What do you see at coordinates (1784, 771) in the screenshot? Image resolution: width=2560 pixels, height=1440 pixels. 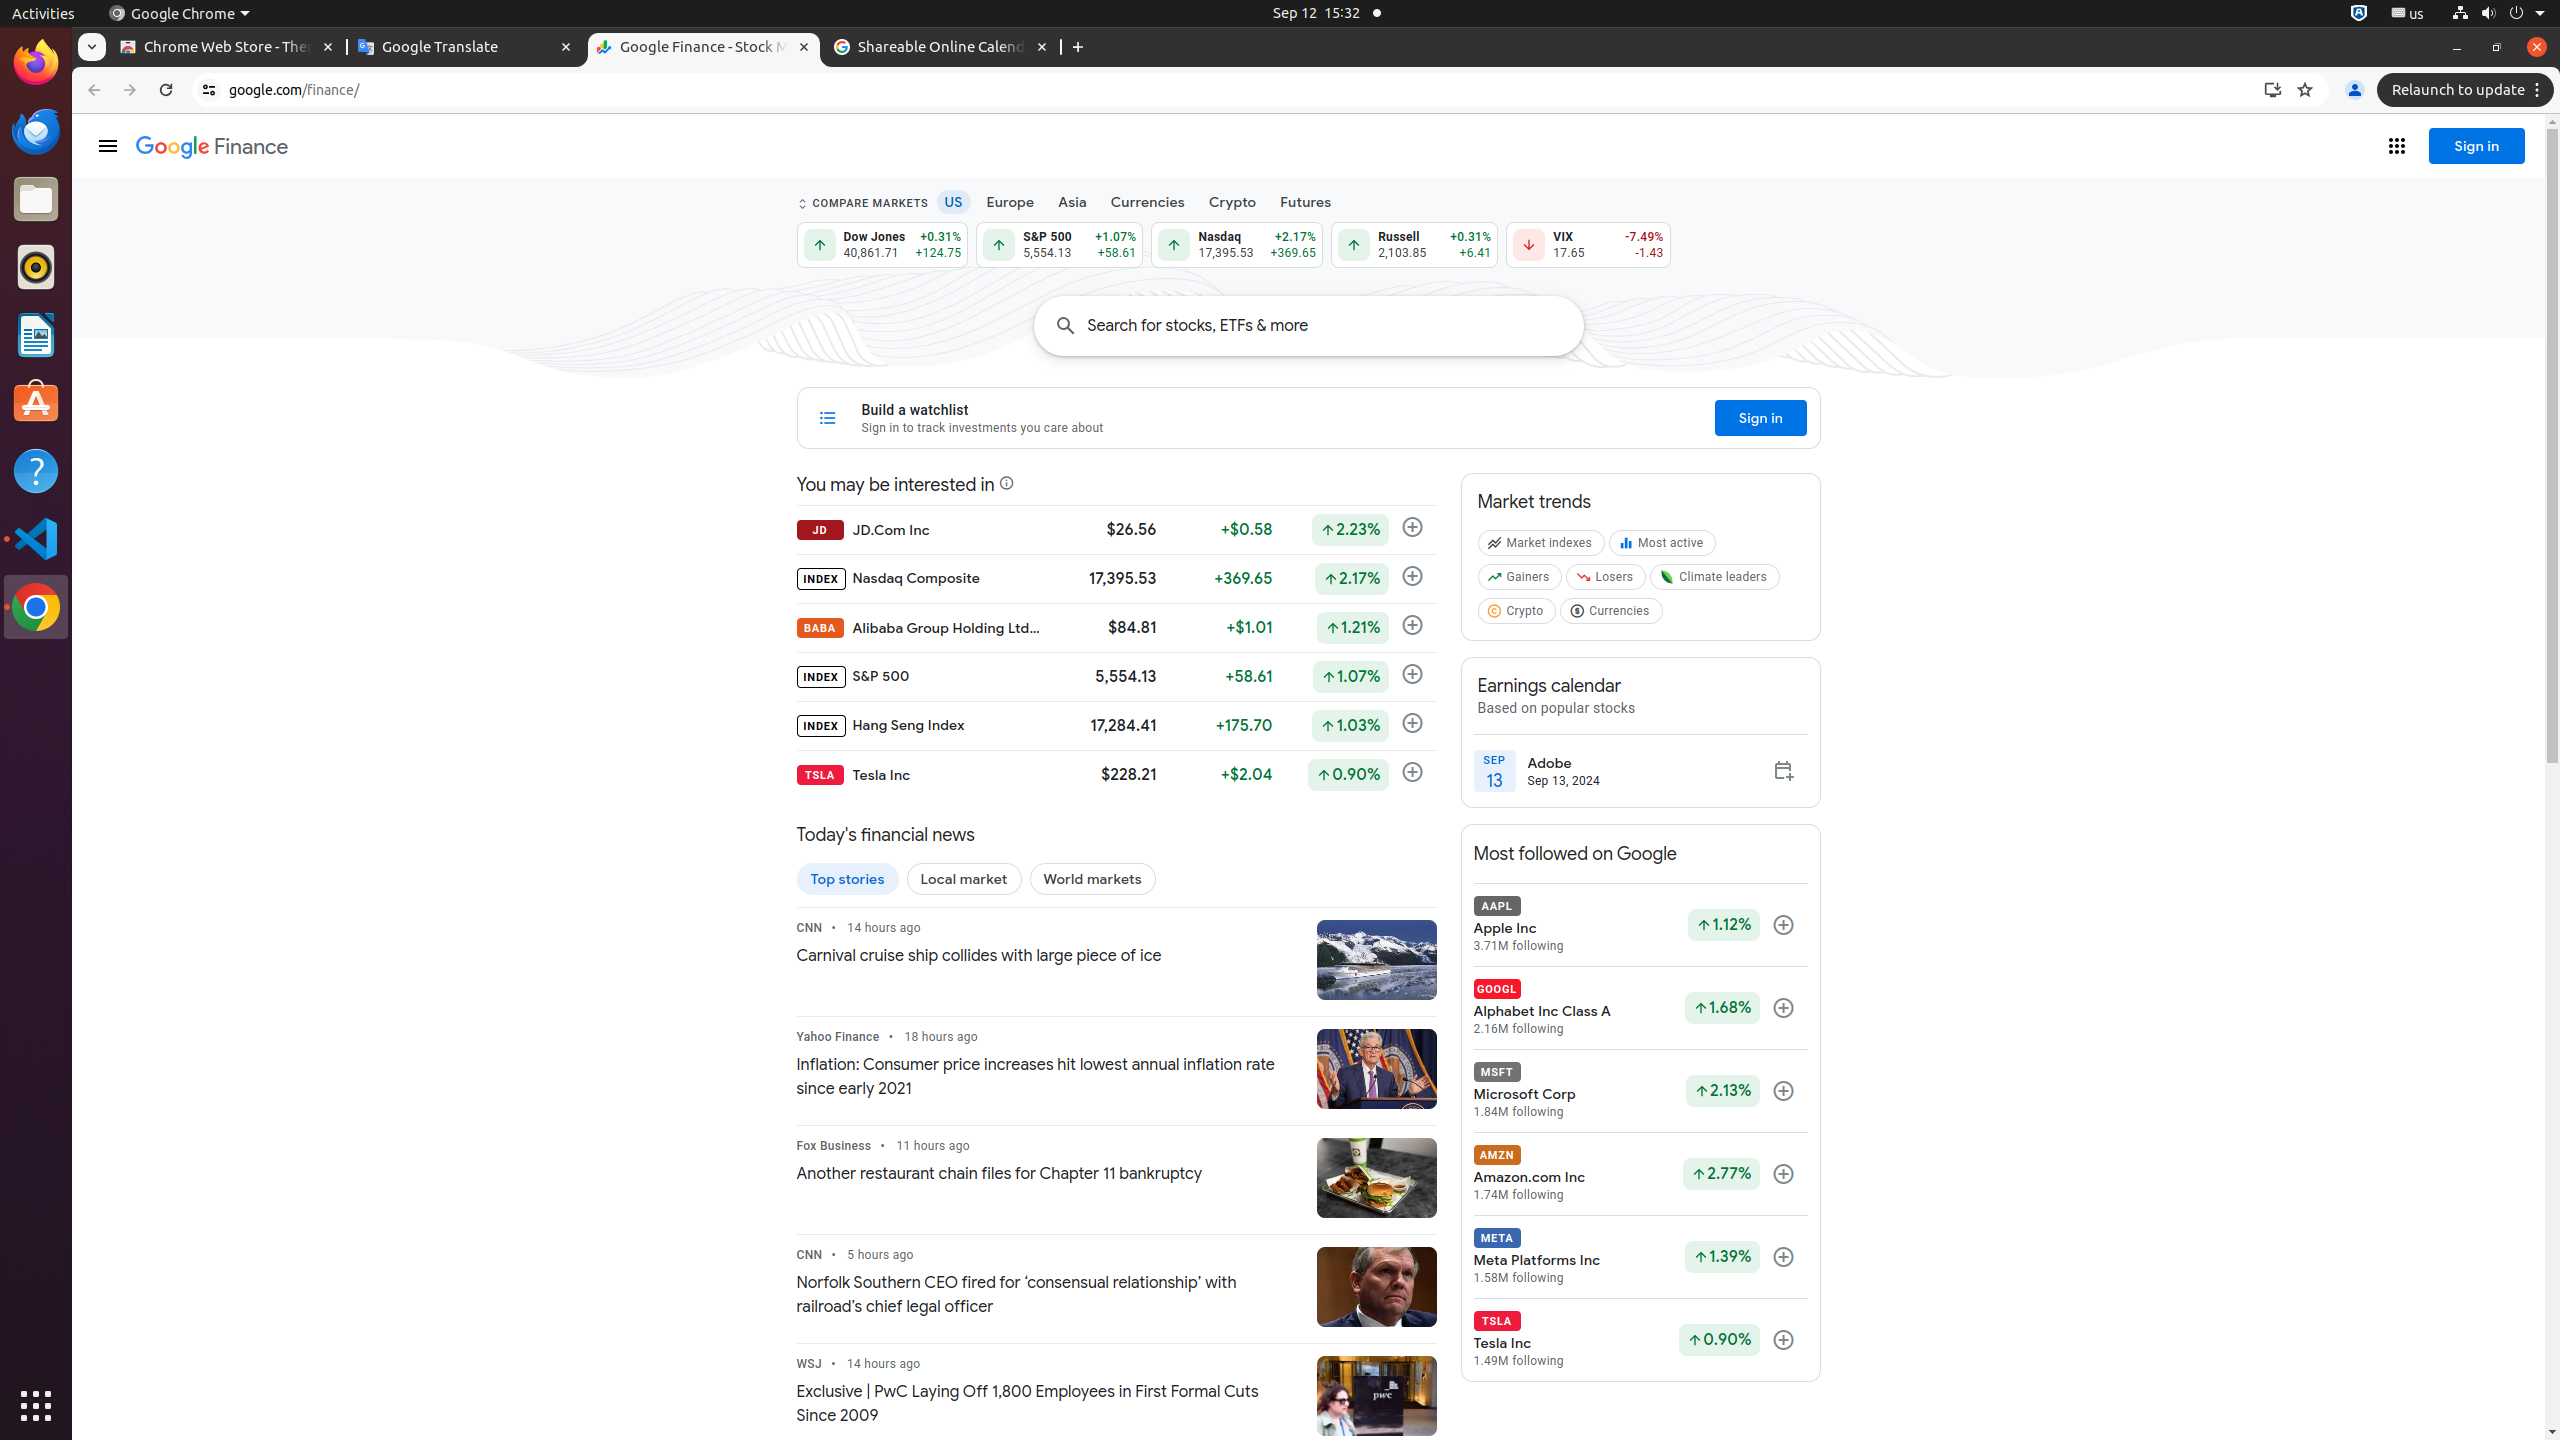 I see `Add to calendar` at bounding box center [1784, 771].